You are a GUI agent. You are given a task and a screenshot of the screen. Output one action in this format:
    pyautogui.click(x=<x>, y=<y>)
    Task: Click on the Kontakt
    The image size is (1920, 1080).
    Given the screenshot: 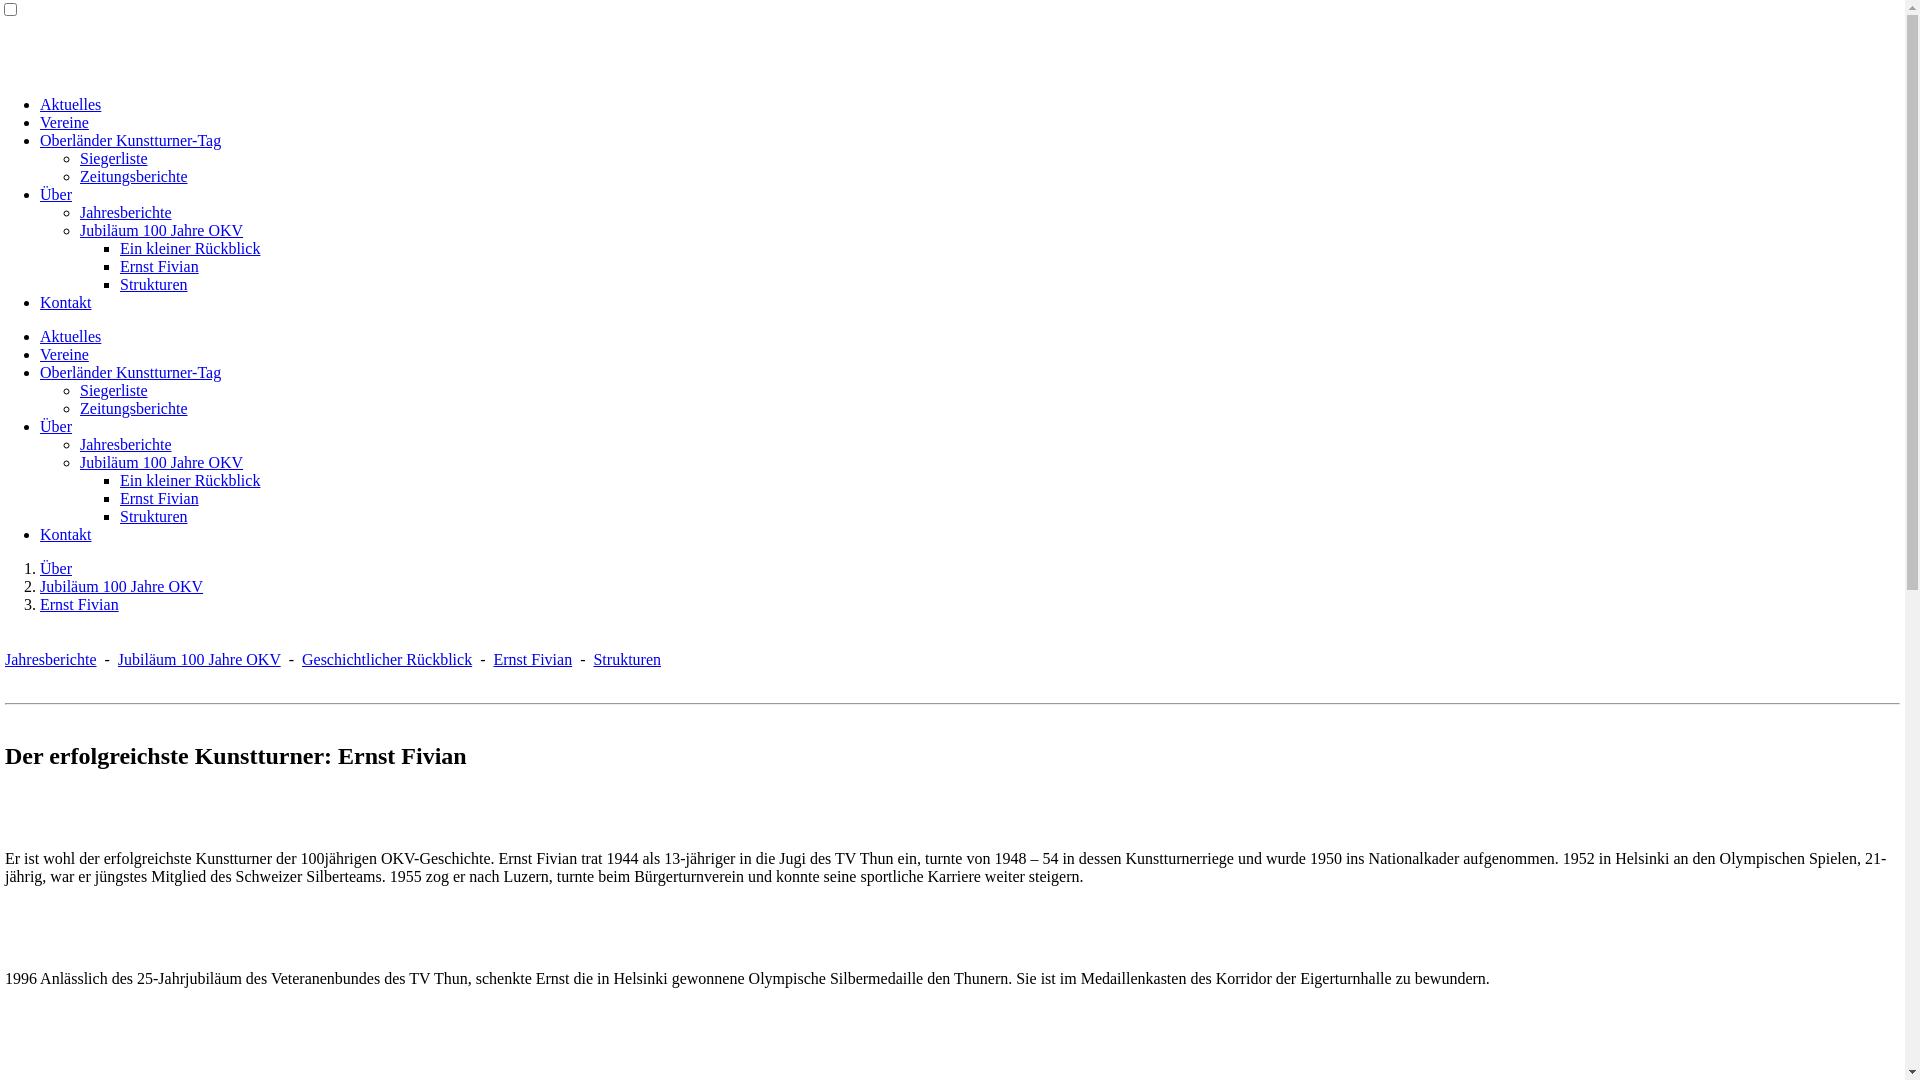 What is the action you would take?
    pyautogui.click(x=66, y=302)
    